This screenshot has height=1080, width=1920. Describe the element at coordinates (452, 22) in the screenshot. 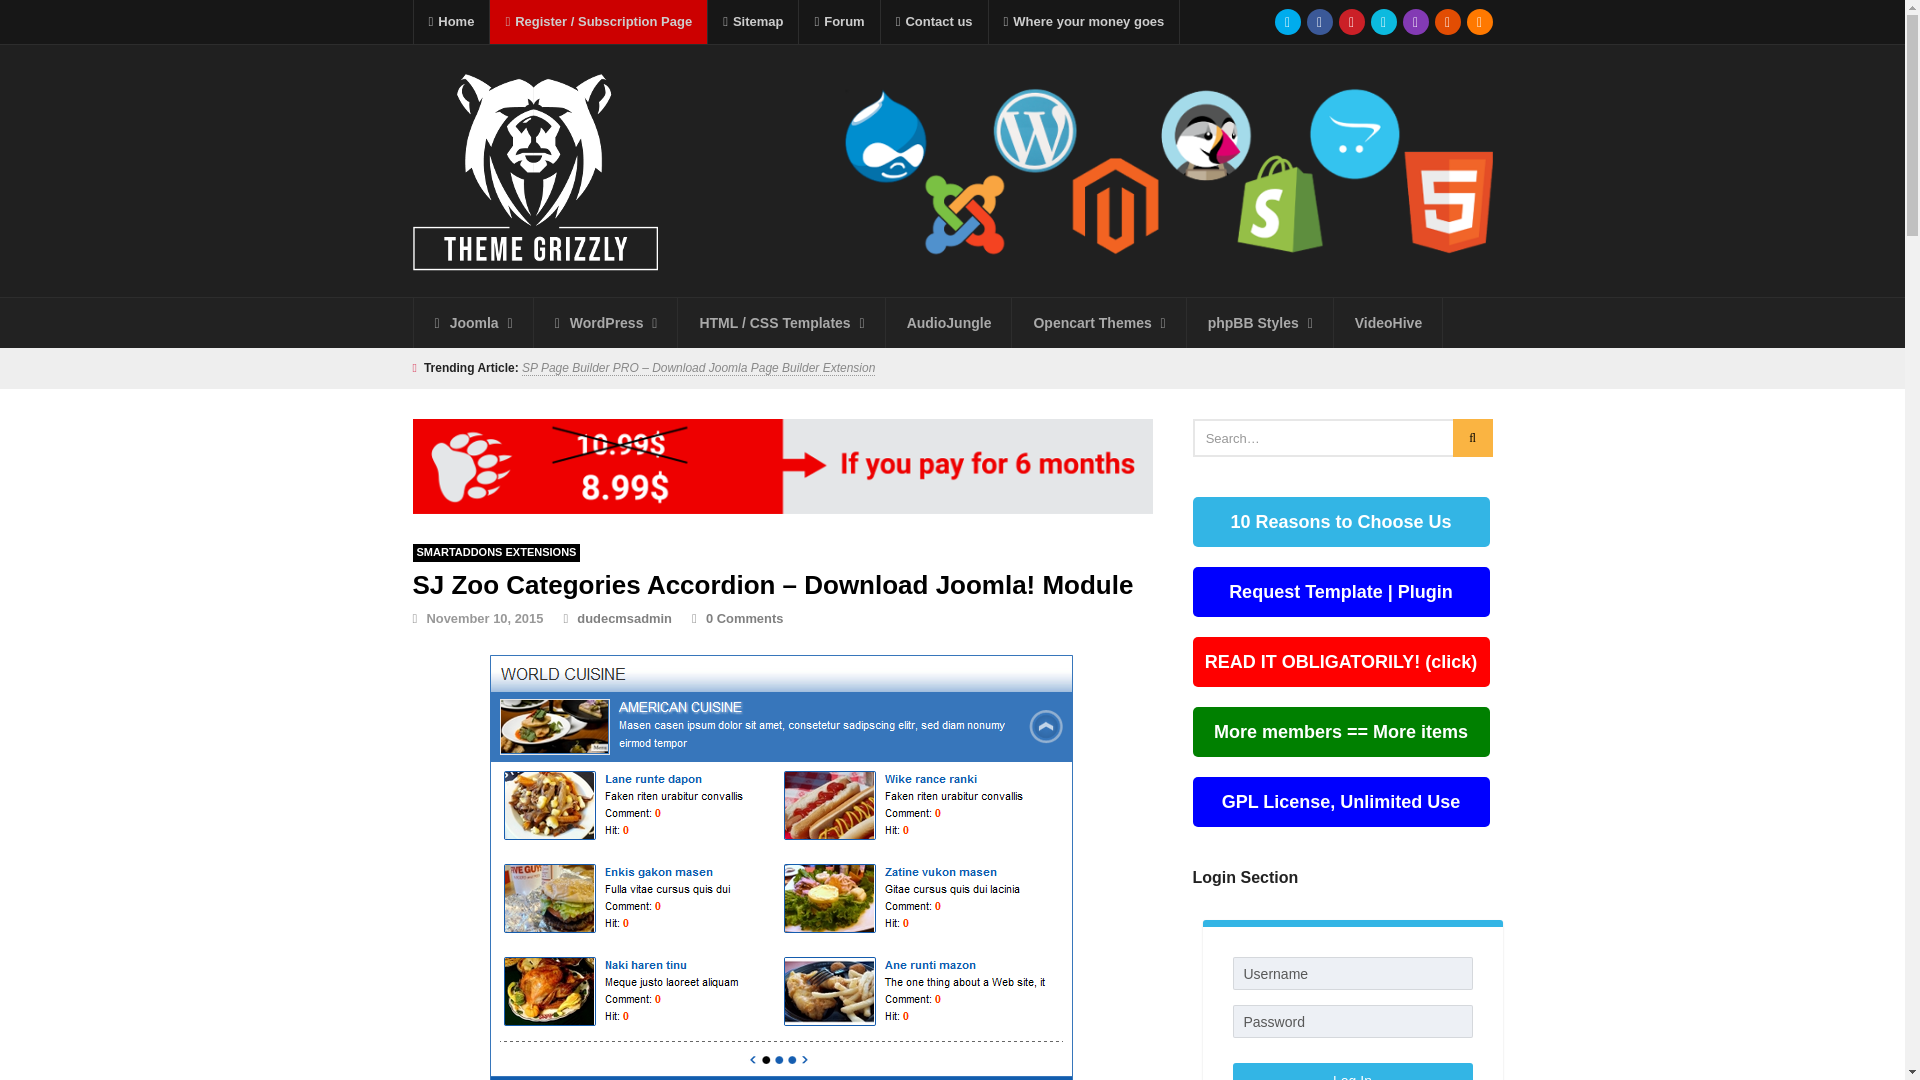

I see `Home` at that location.